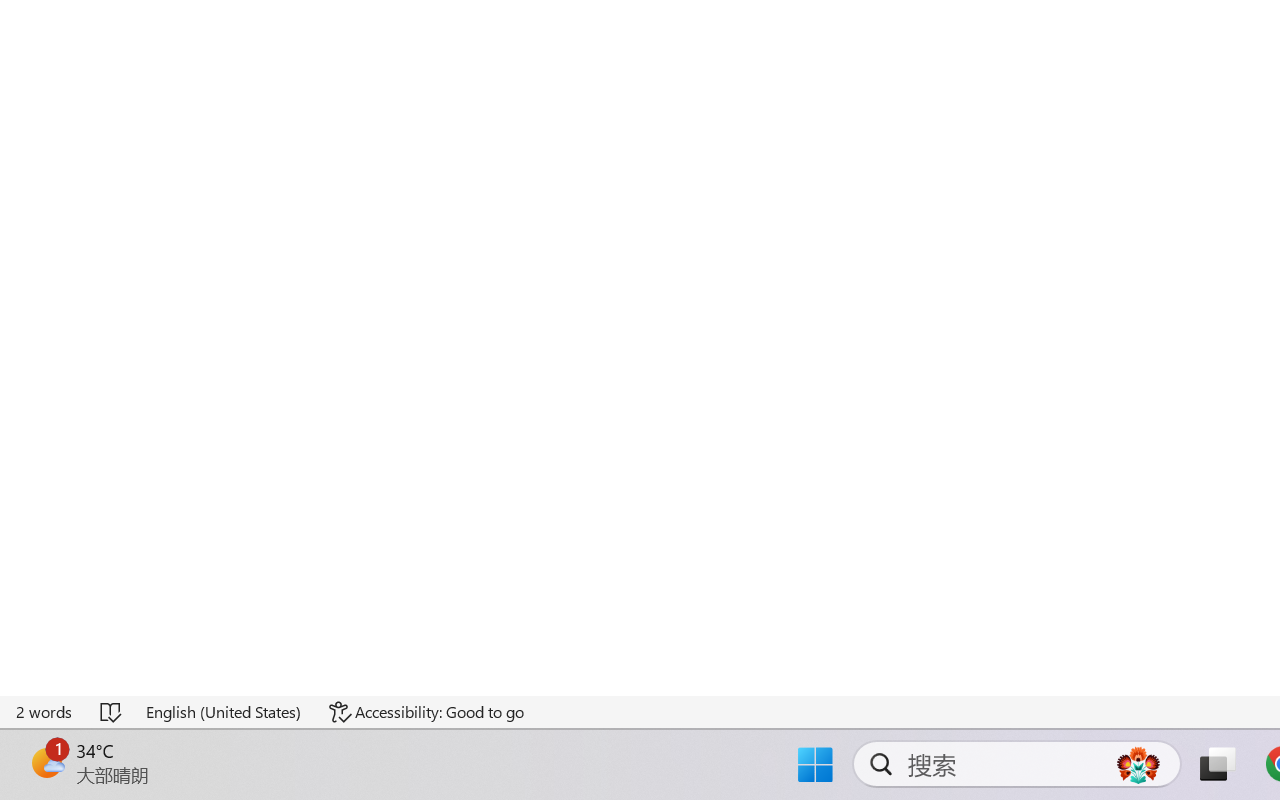  What do you see at coordinates (45, 712) in the screenshot?
I see `Word Count 2 words` at bounding box center [45, 712].